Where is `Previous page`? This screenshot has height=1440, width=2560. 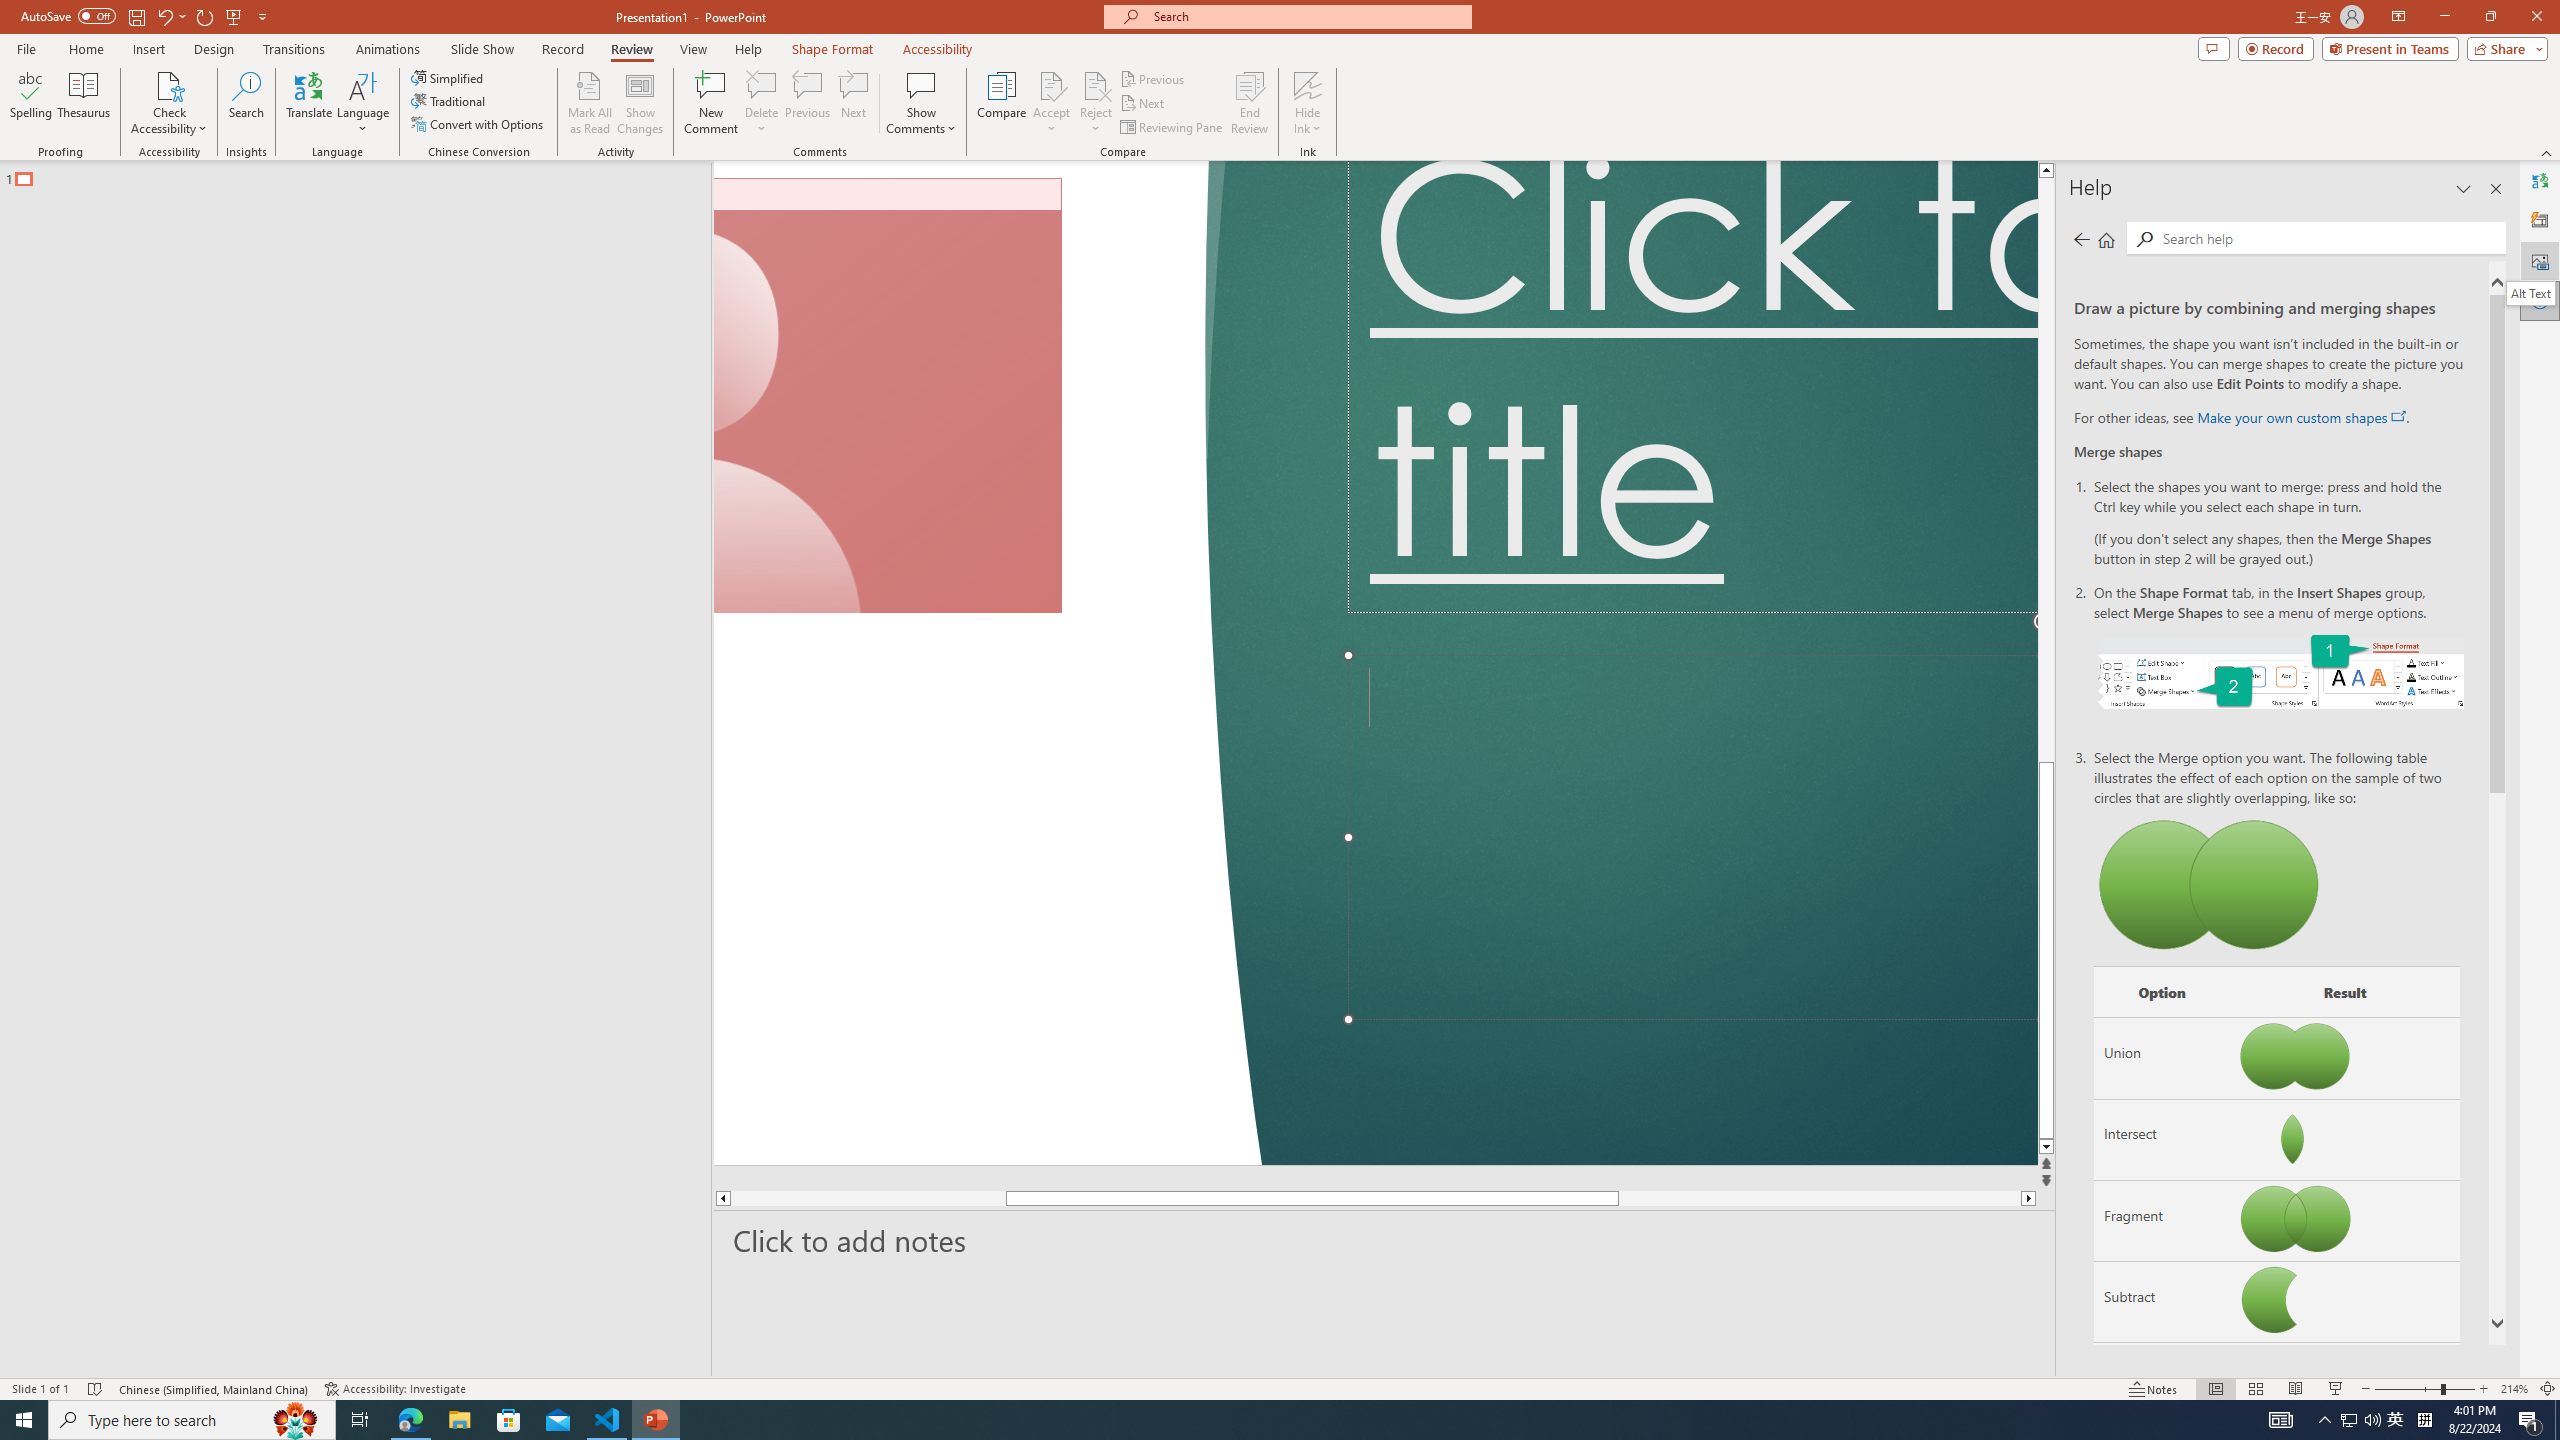 Previous page is located at coordinates (2081, 239).